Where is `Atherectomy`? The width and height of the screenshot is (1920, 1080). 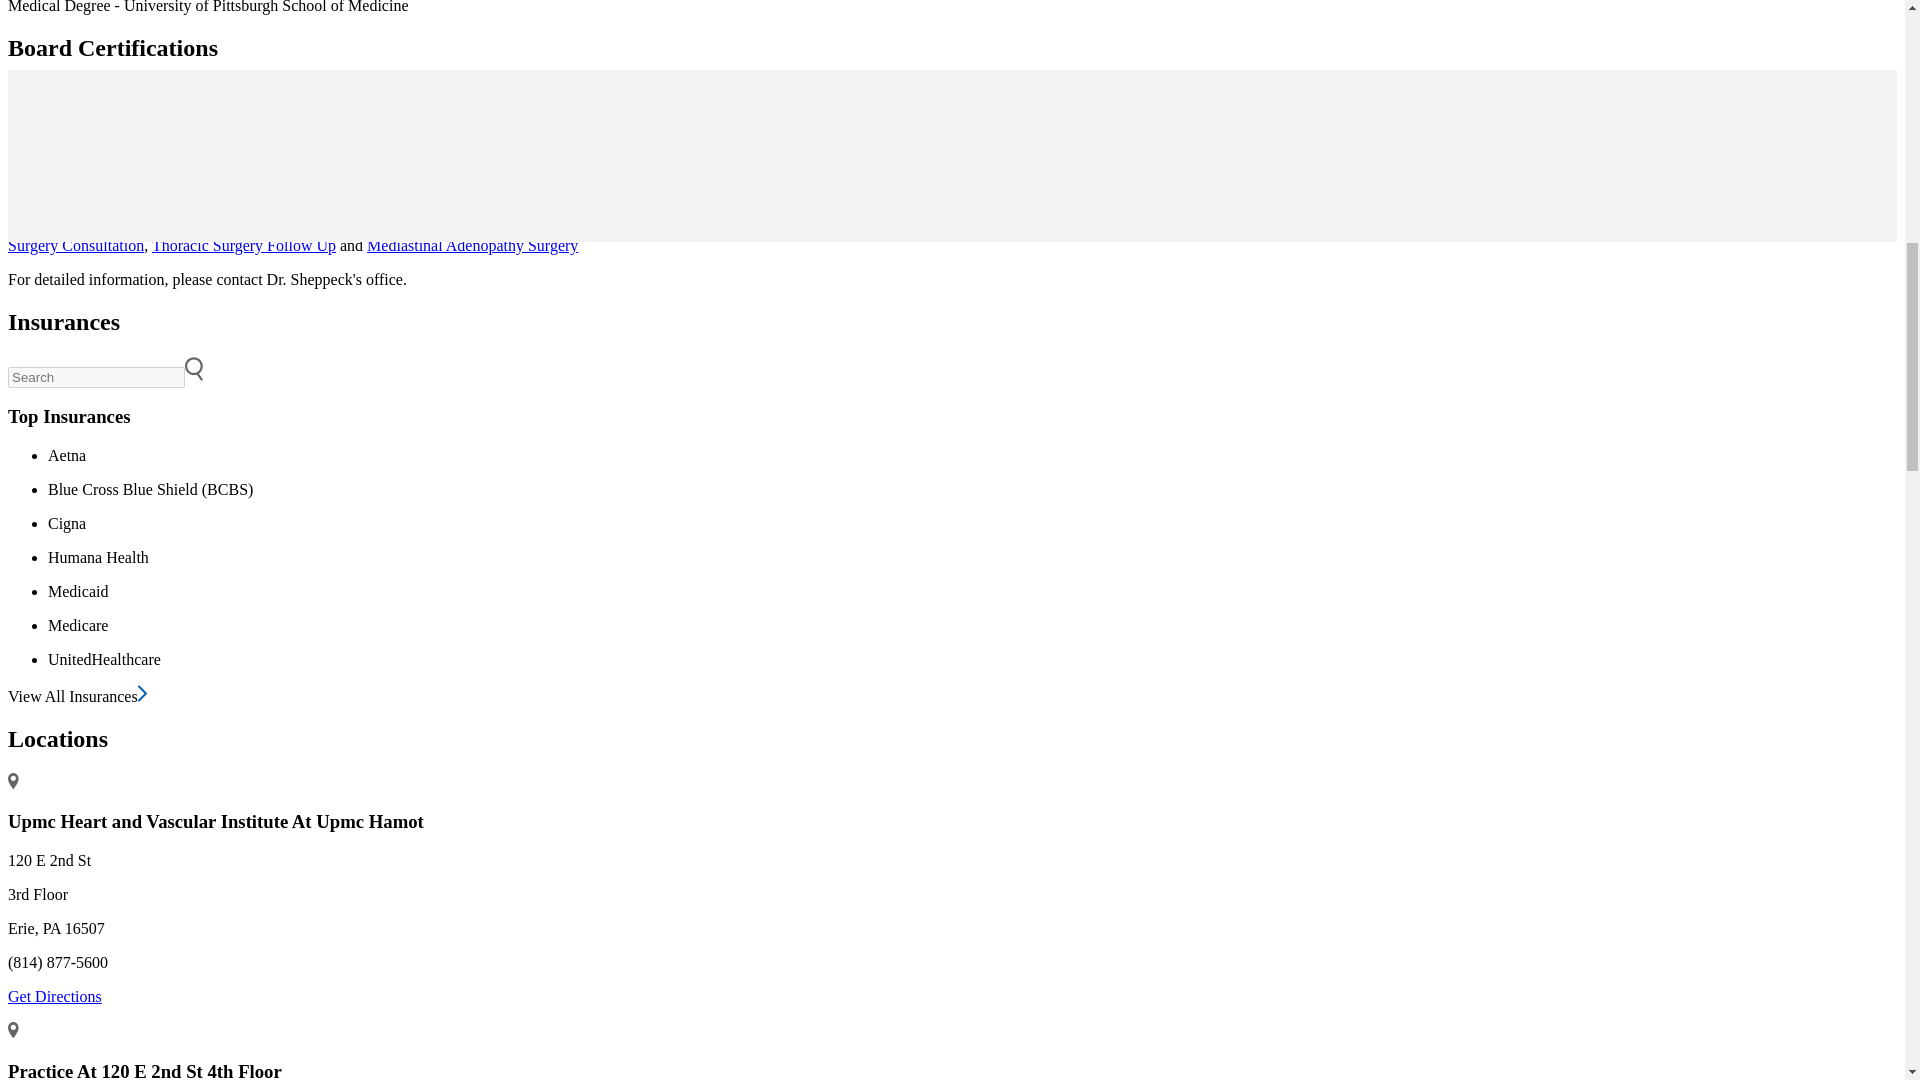
Atherectomy is located at coordinates (290, 228).